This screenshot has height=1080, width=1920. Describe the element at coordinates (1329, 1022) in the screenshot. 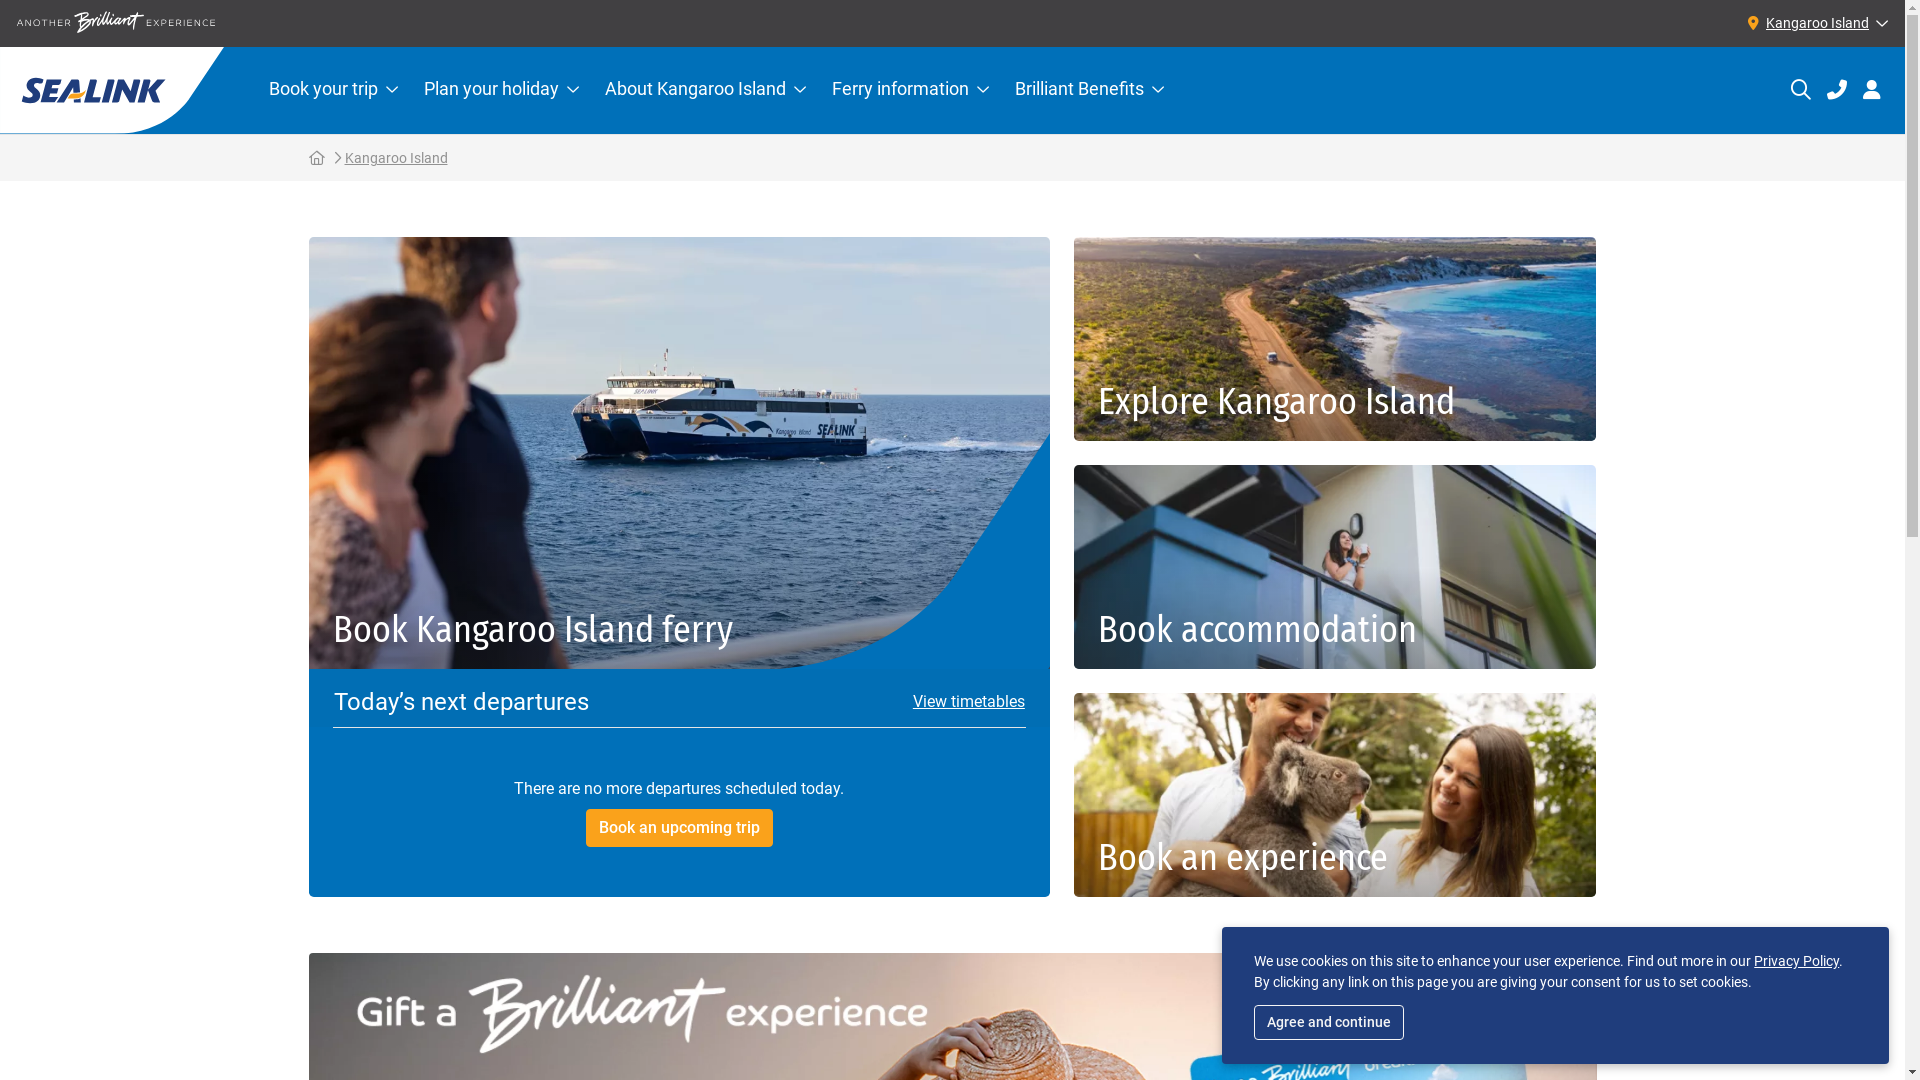

I see `Agree and continue` at that location.